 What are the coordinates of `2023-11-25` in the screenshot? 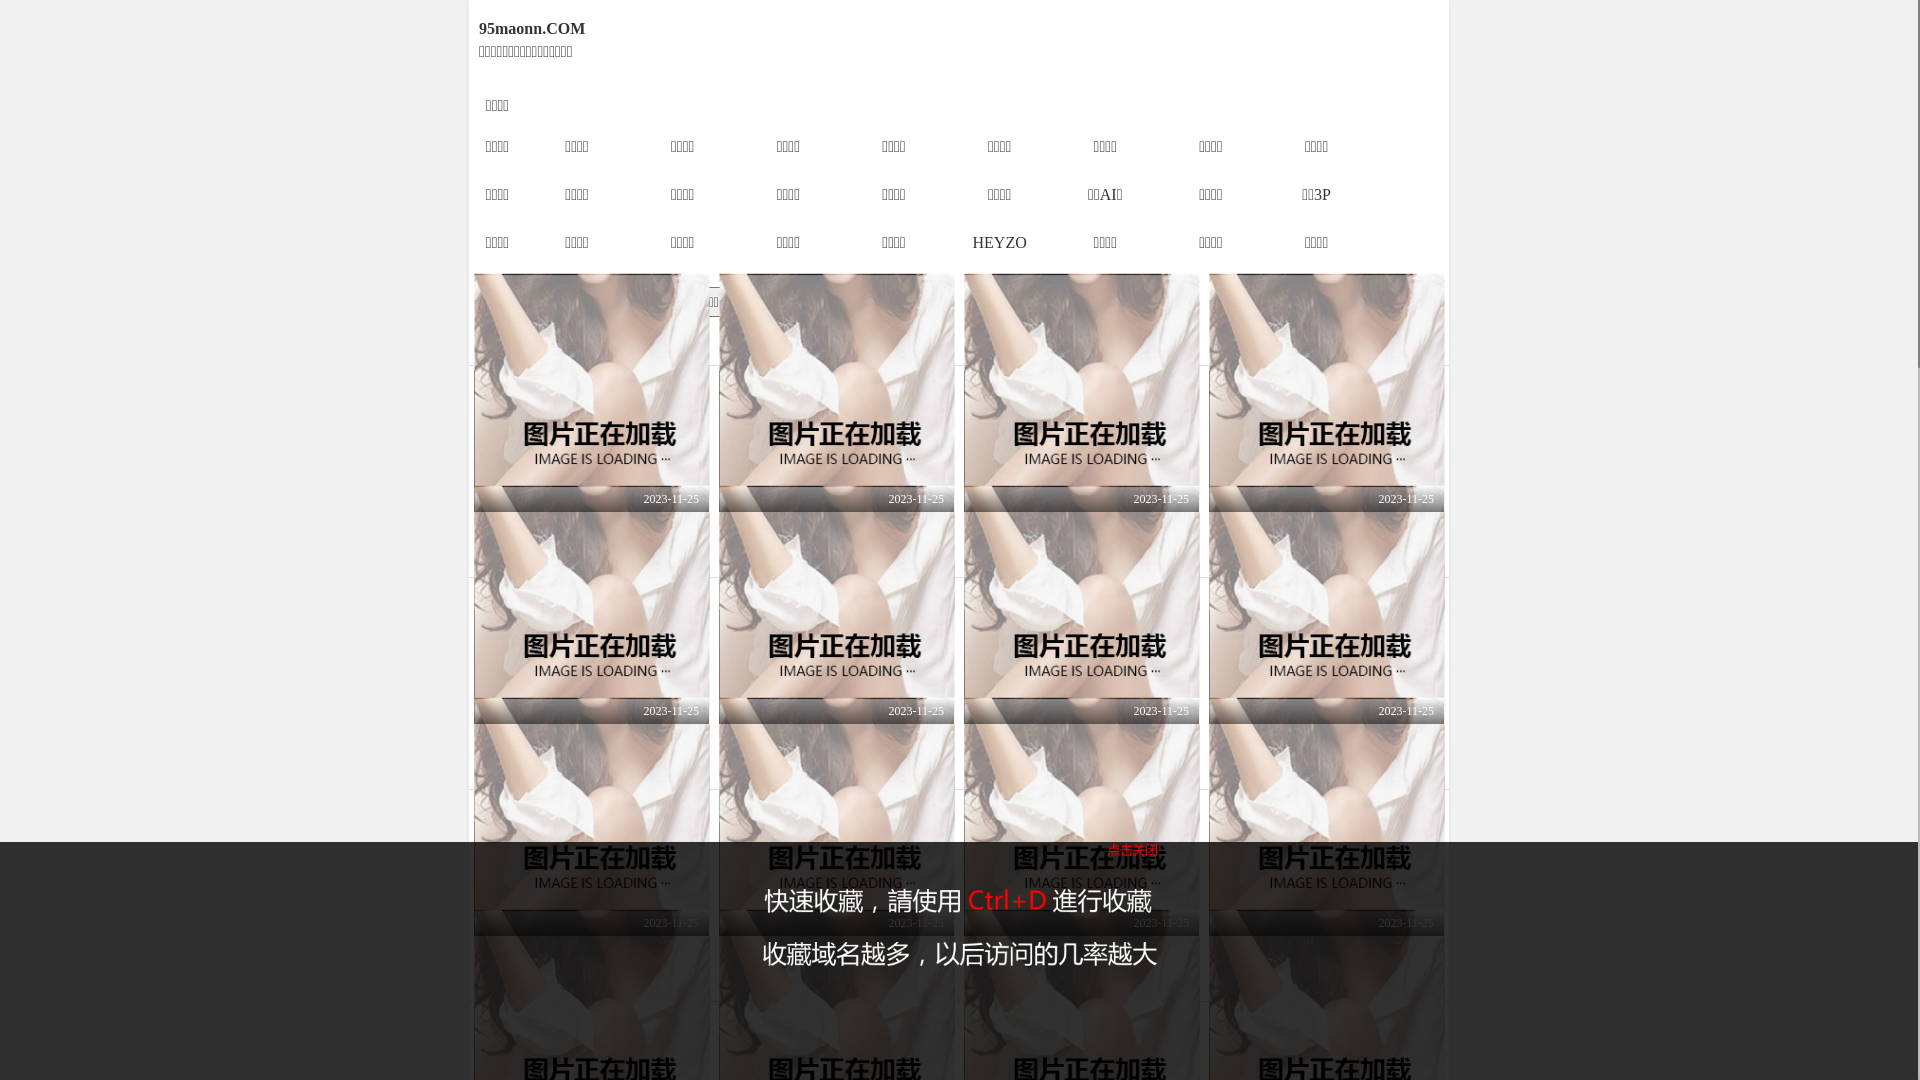 It's located at (1326, 654).